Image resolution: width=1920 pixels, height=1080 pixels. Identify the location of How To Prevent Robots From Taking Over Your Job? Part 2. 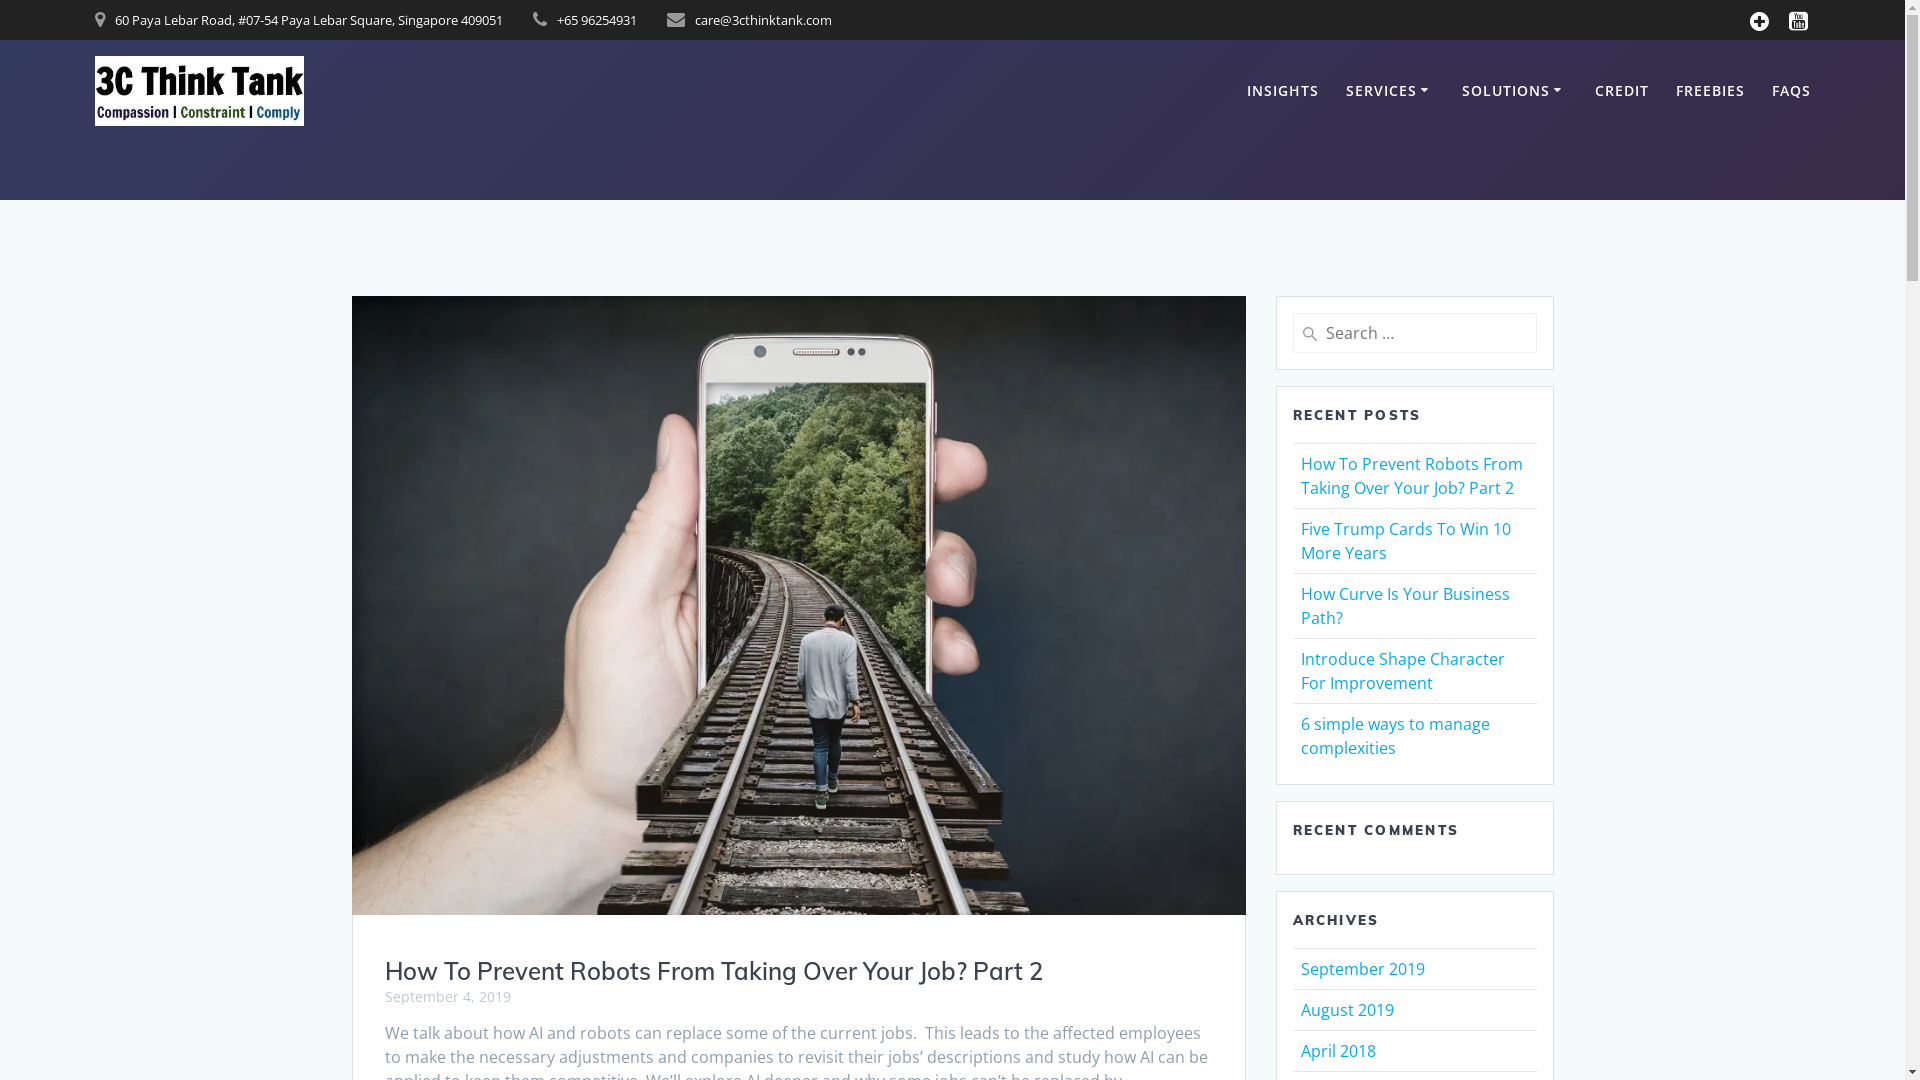
(1411, 476).